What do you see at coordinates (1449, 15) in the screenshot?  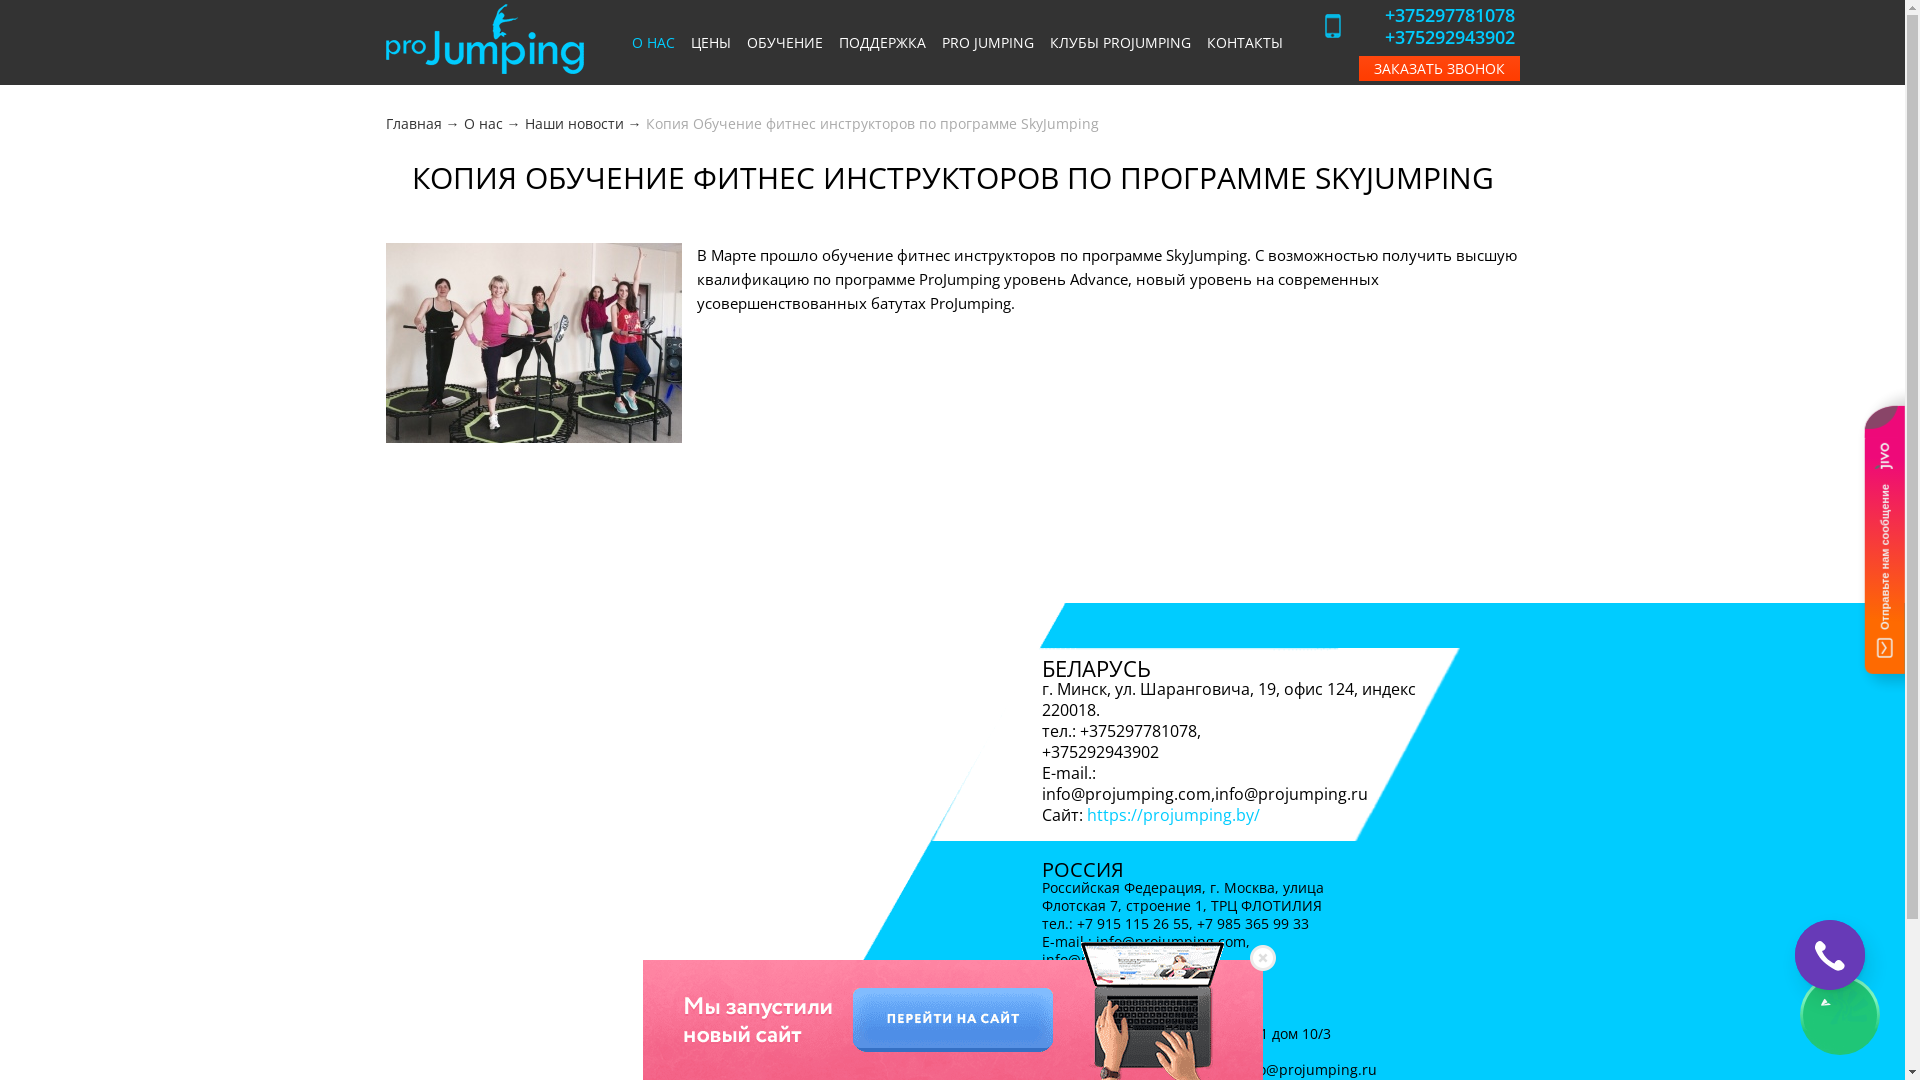 I see `+375297781078` at bounding box center [1449, 15].